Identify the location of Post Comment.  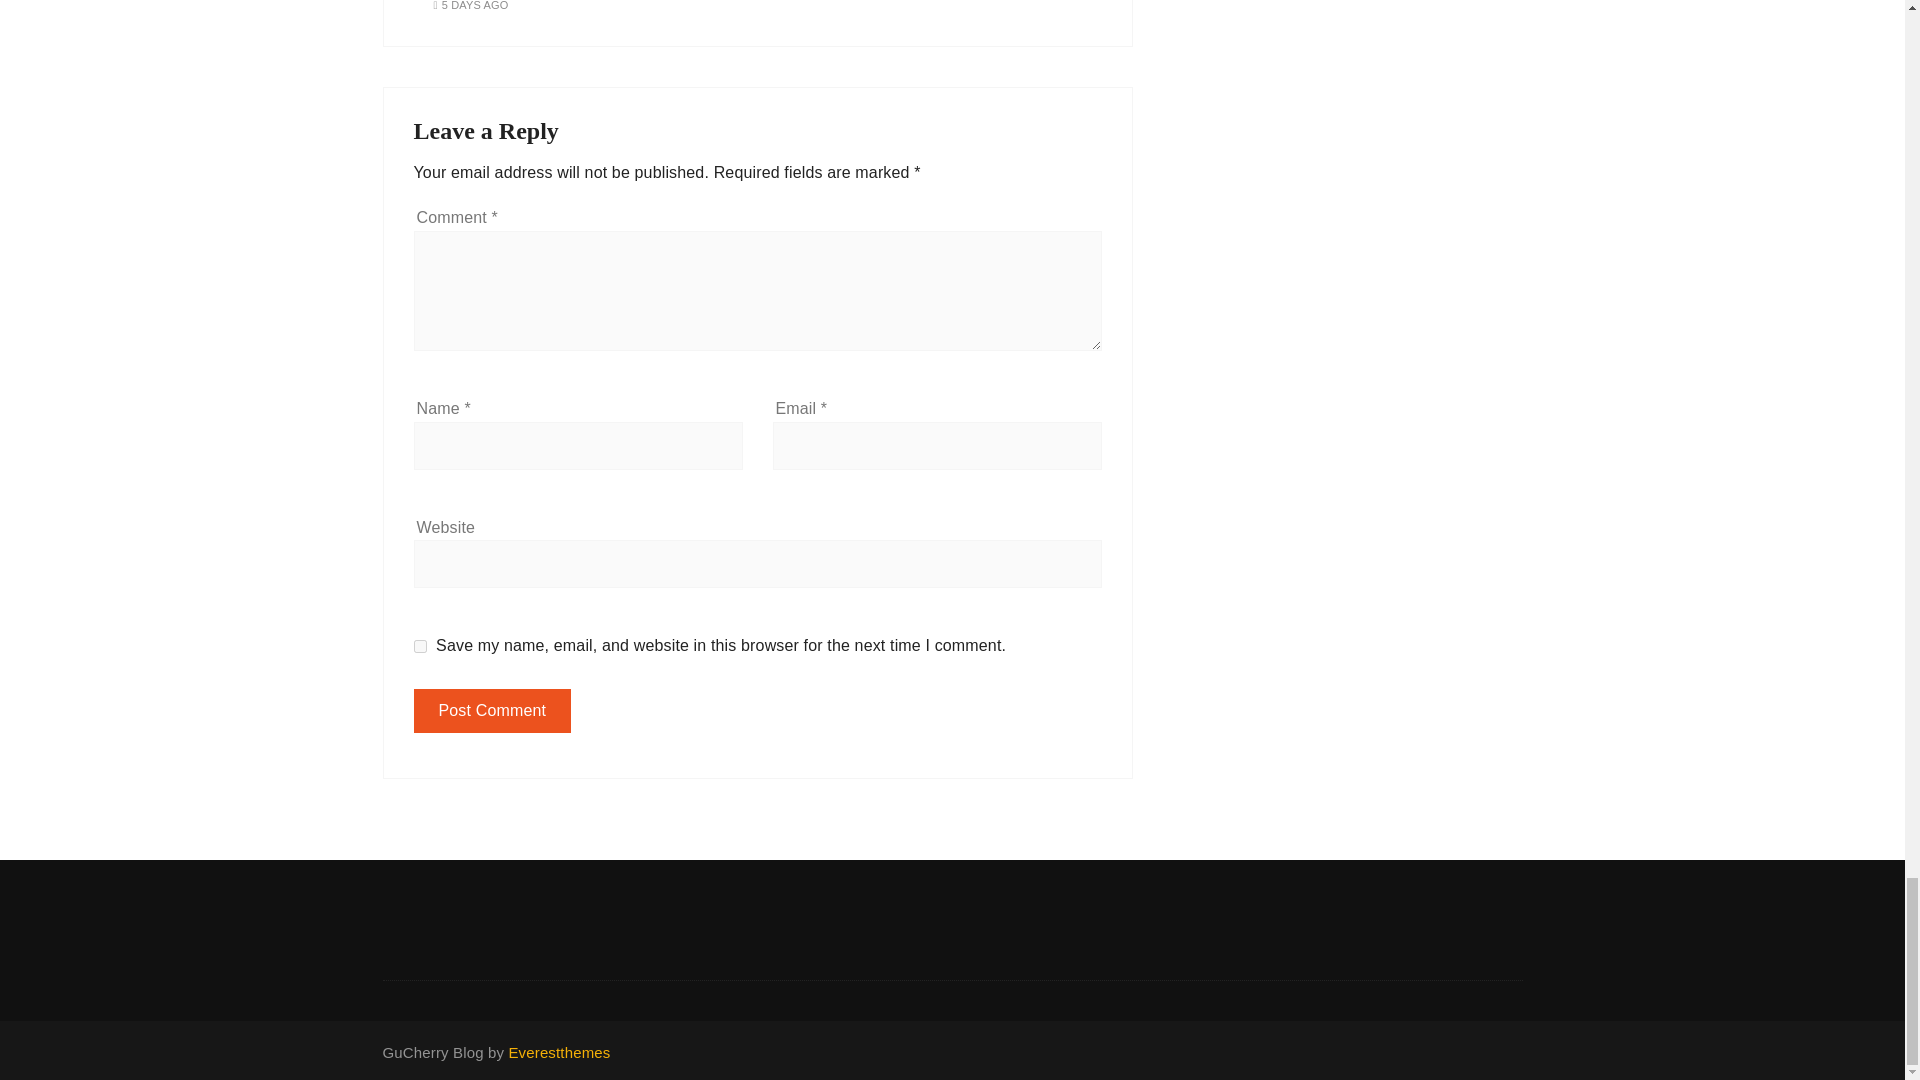
(493, 711).